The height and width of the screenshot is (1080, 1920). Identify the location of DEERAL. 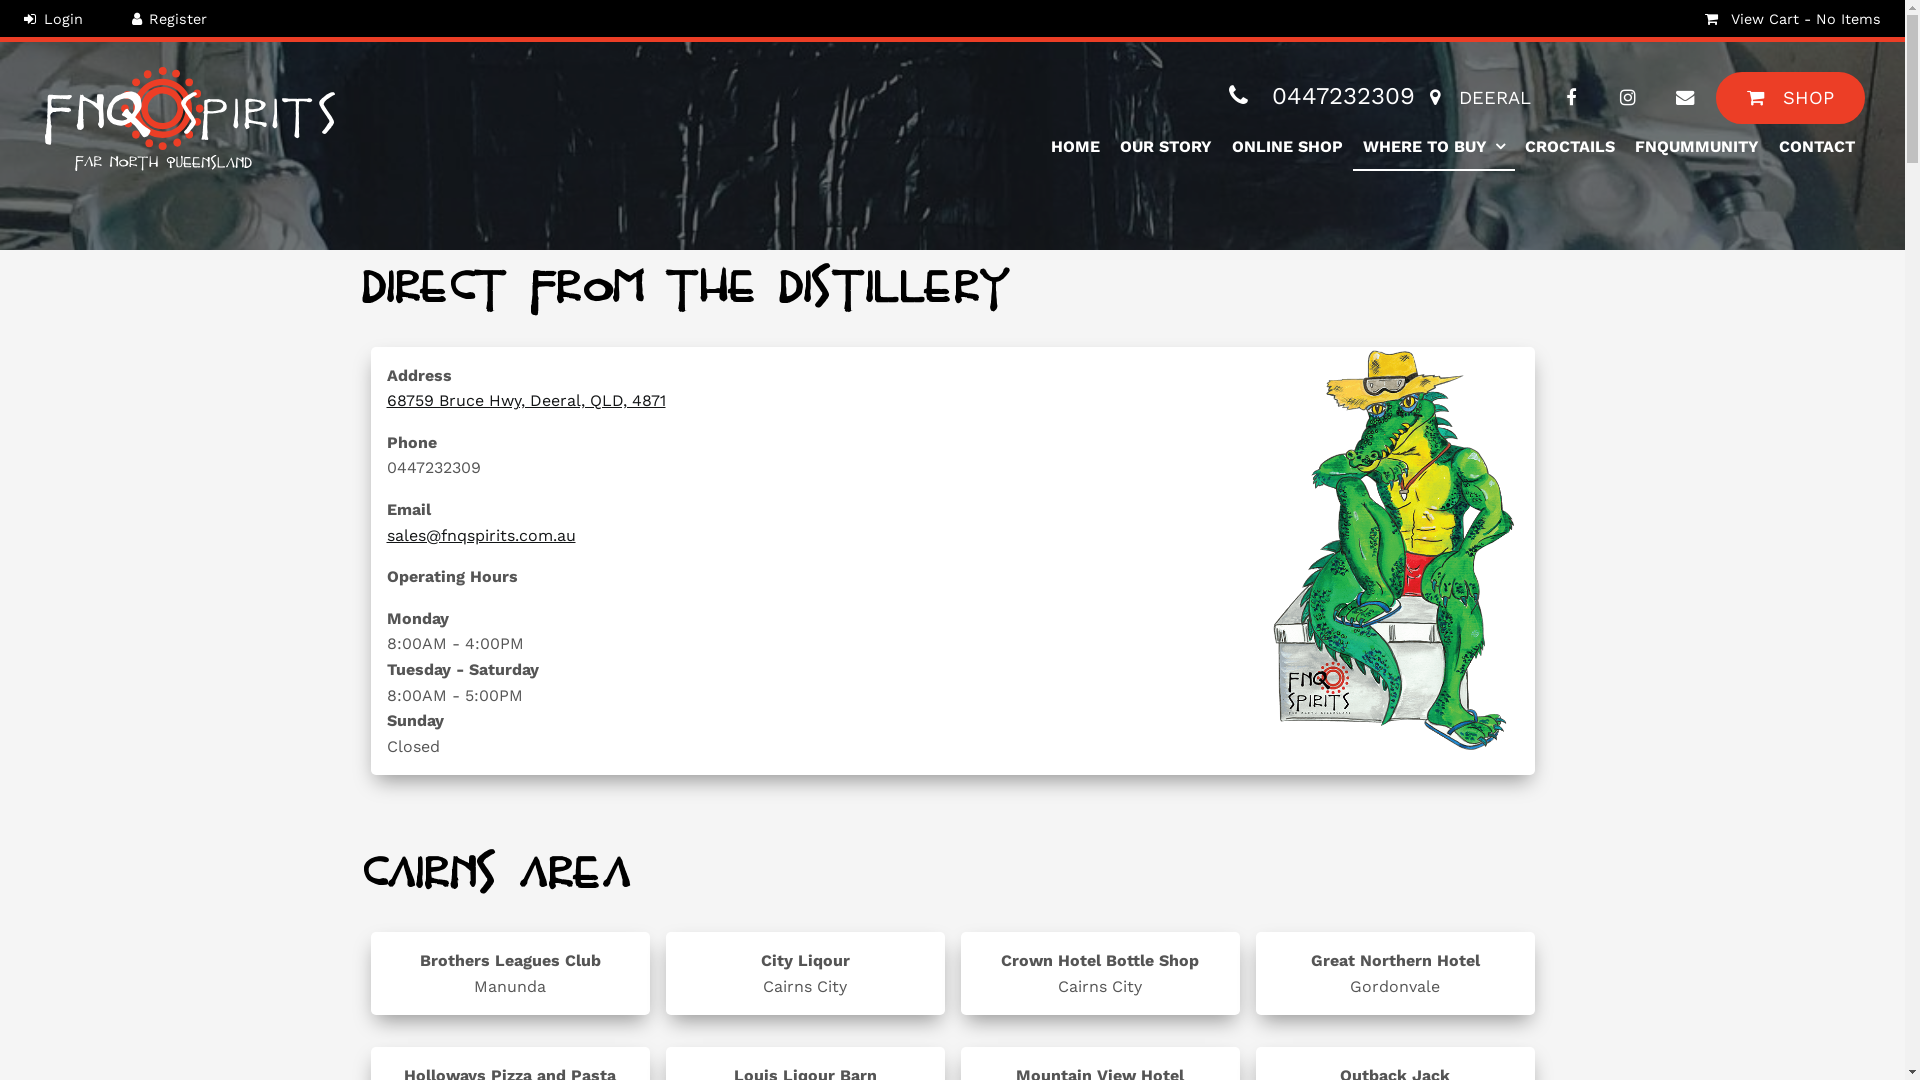
(1480, 98).